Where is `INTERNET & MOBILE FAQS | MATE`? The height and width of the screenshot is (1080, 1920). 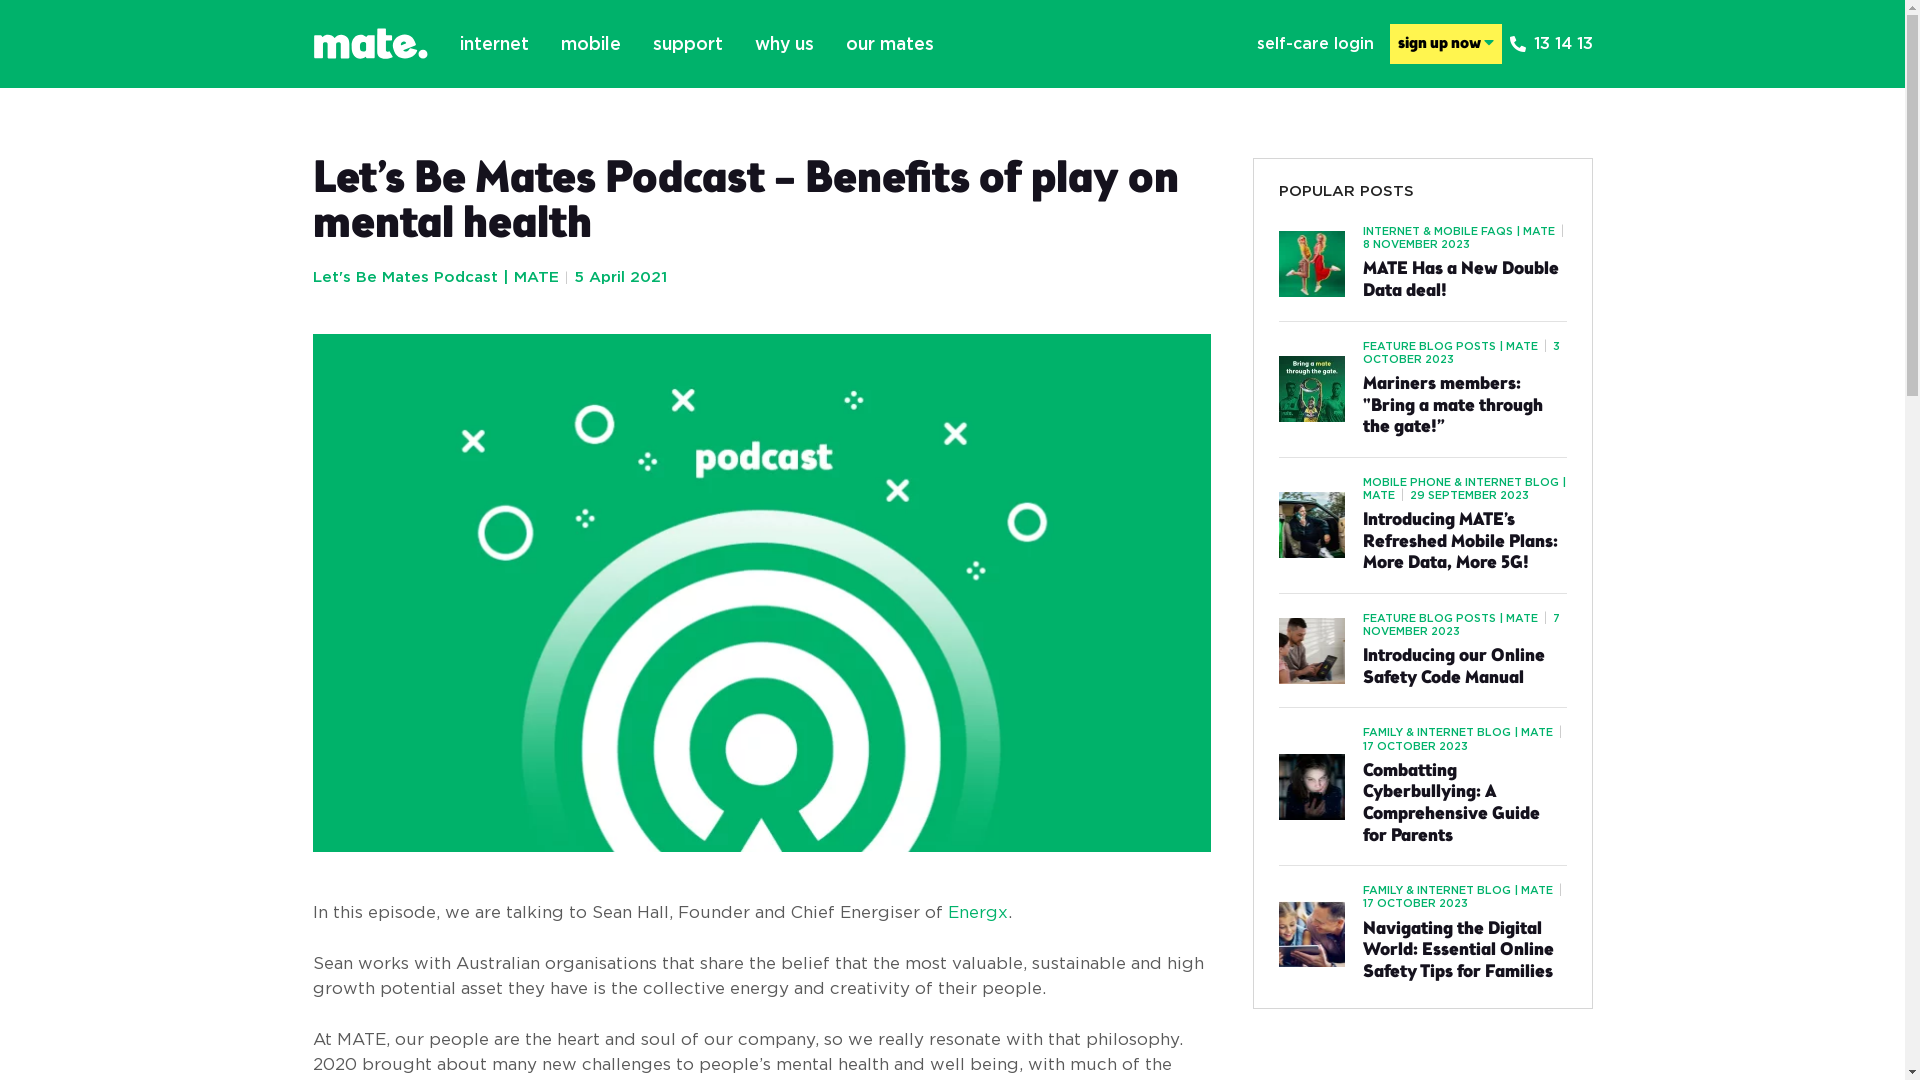
INTERNET & MOBILE FAQS | MATE is located at coordinates (1458, 231).